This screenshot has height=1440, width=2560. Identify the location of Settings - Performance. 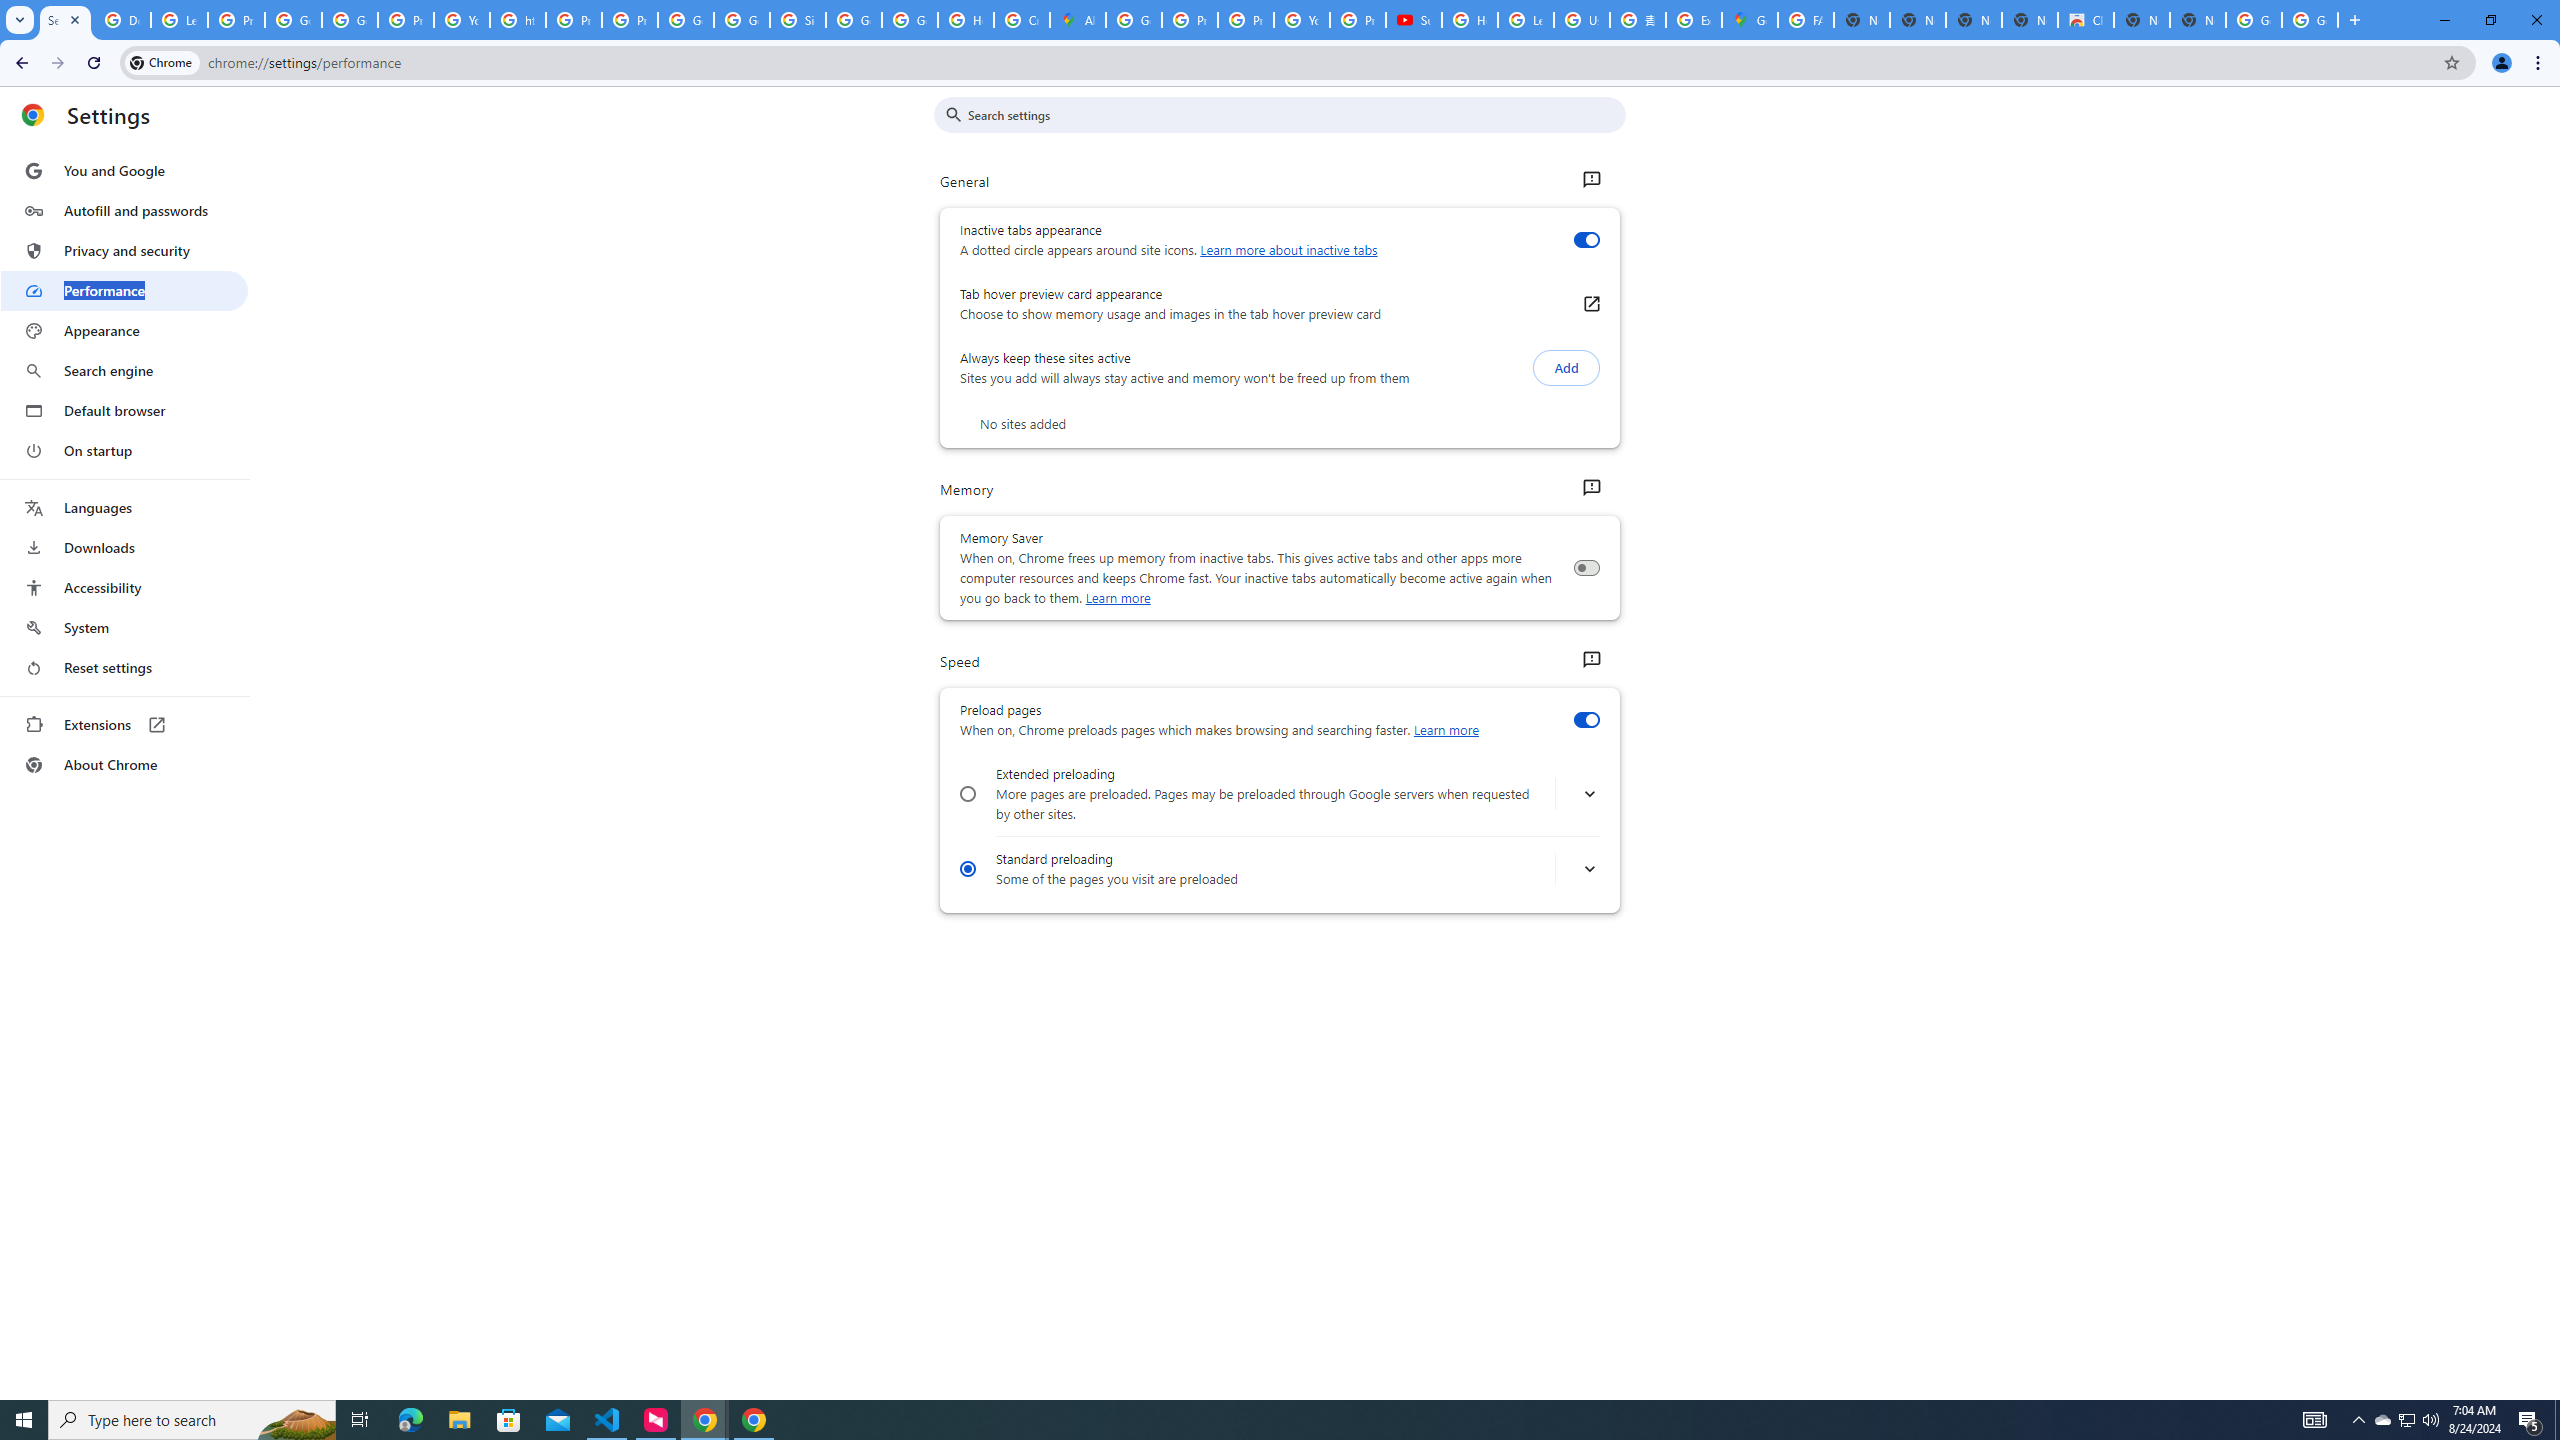
(65, 20).